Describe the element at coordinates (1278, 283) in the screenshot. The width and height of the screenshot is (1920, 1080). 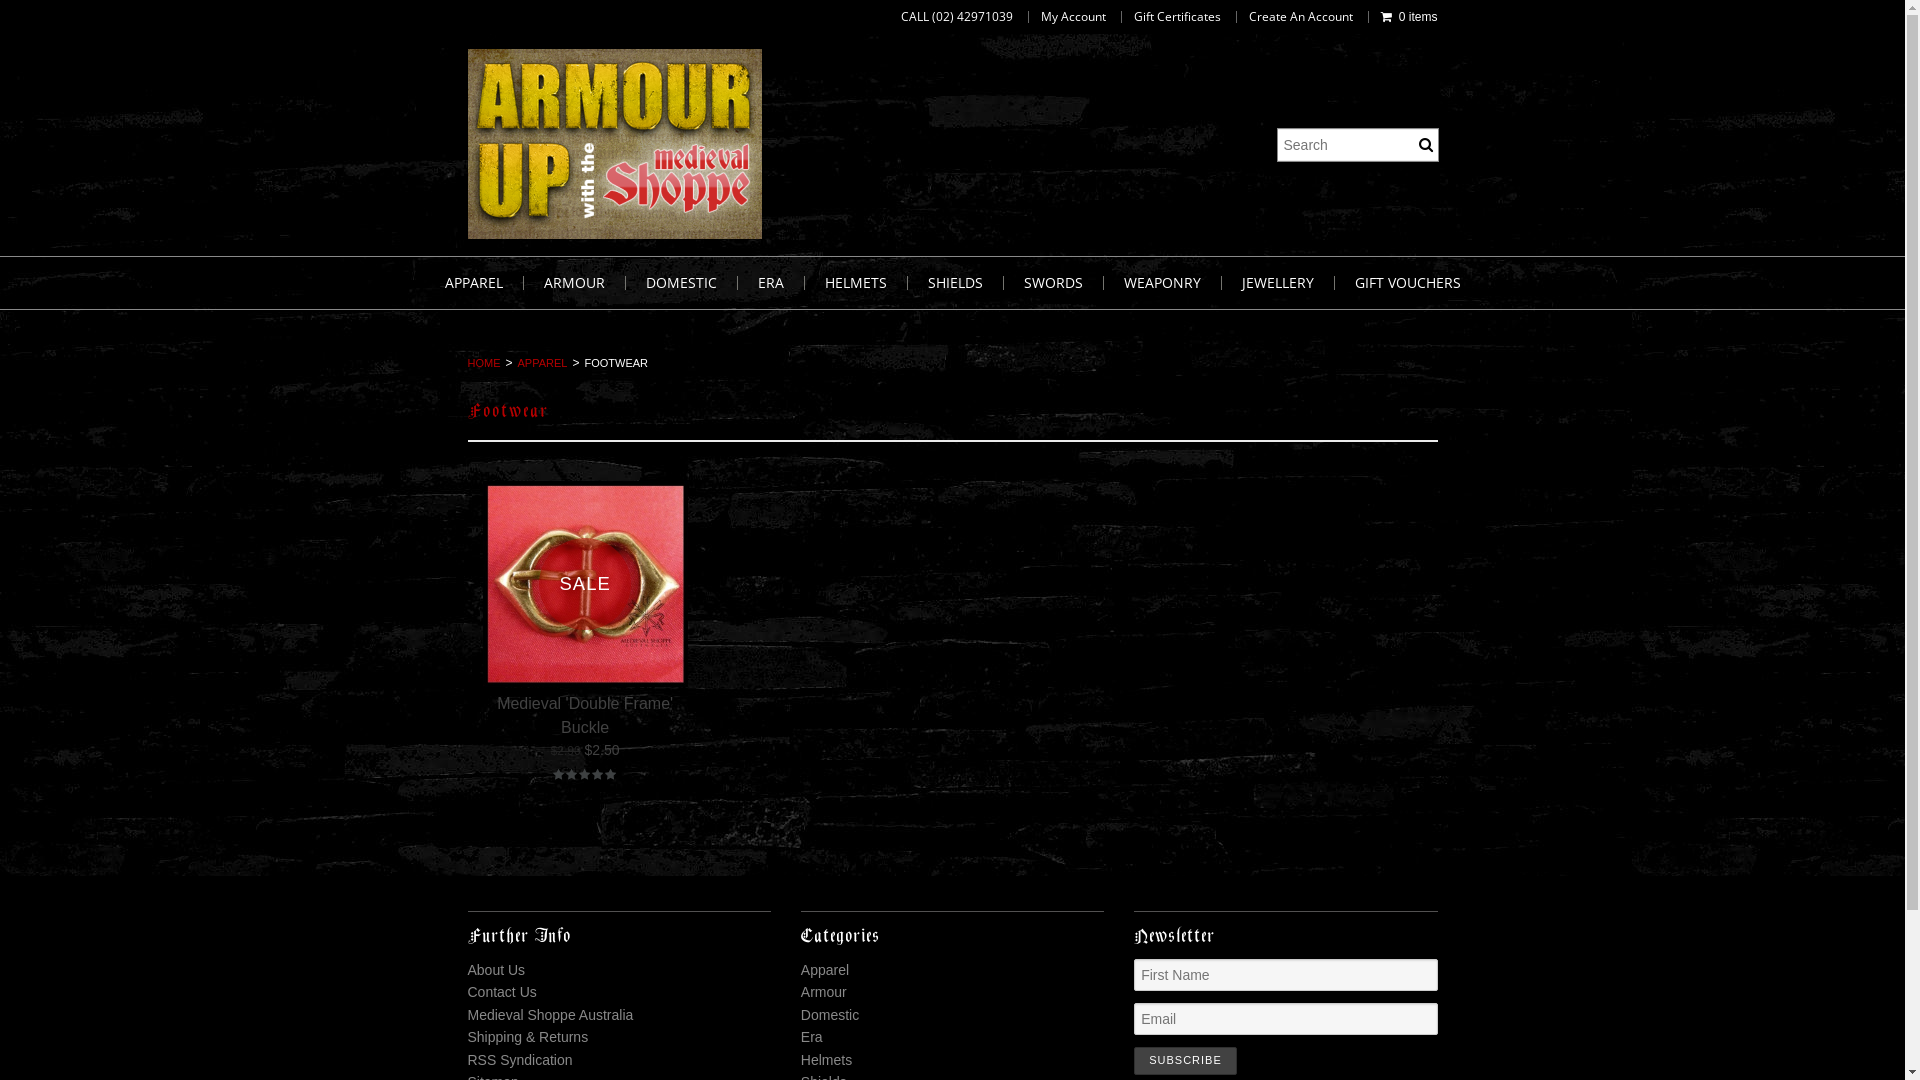
I see `JEWELLERY` at that location.